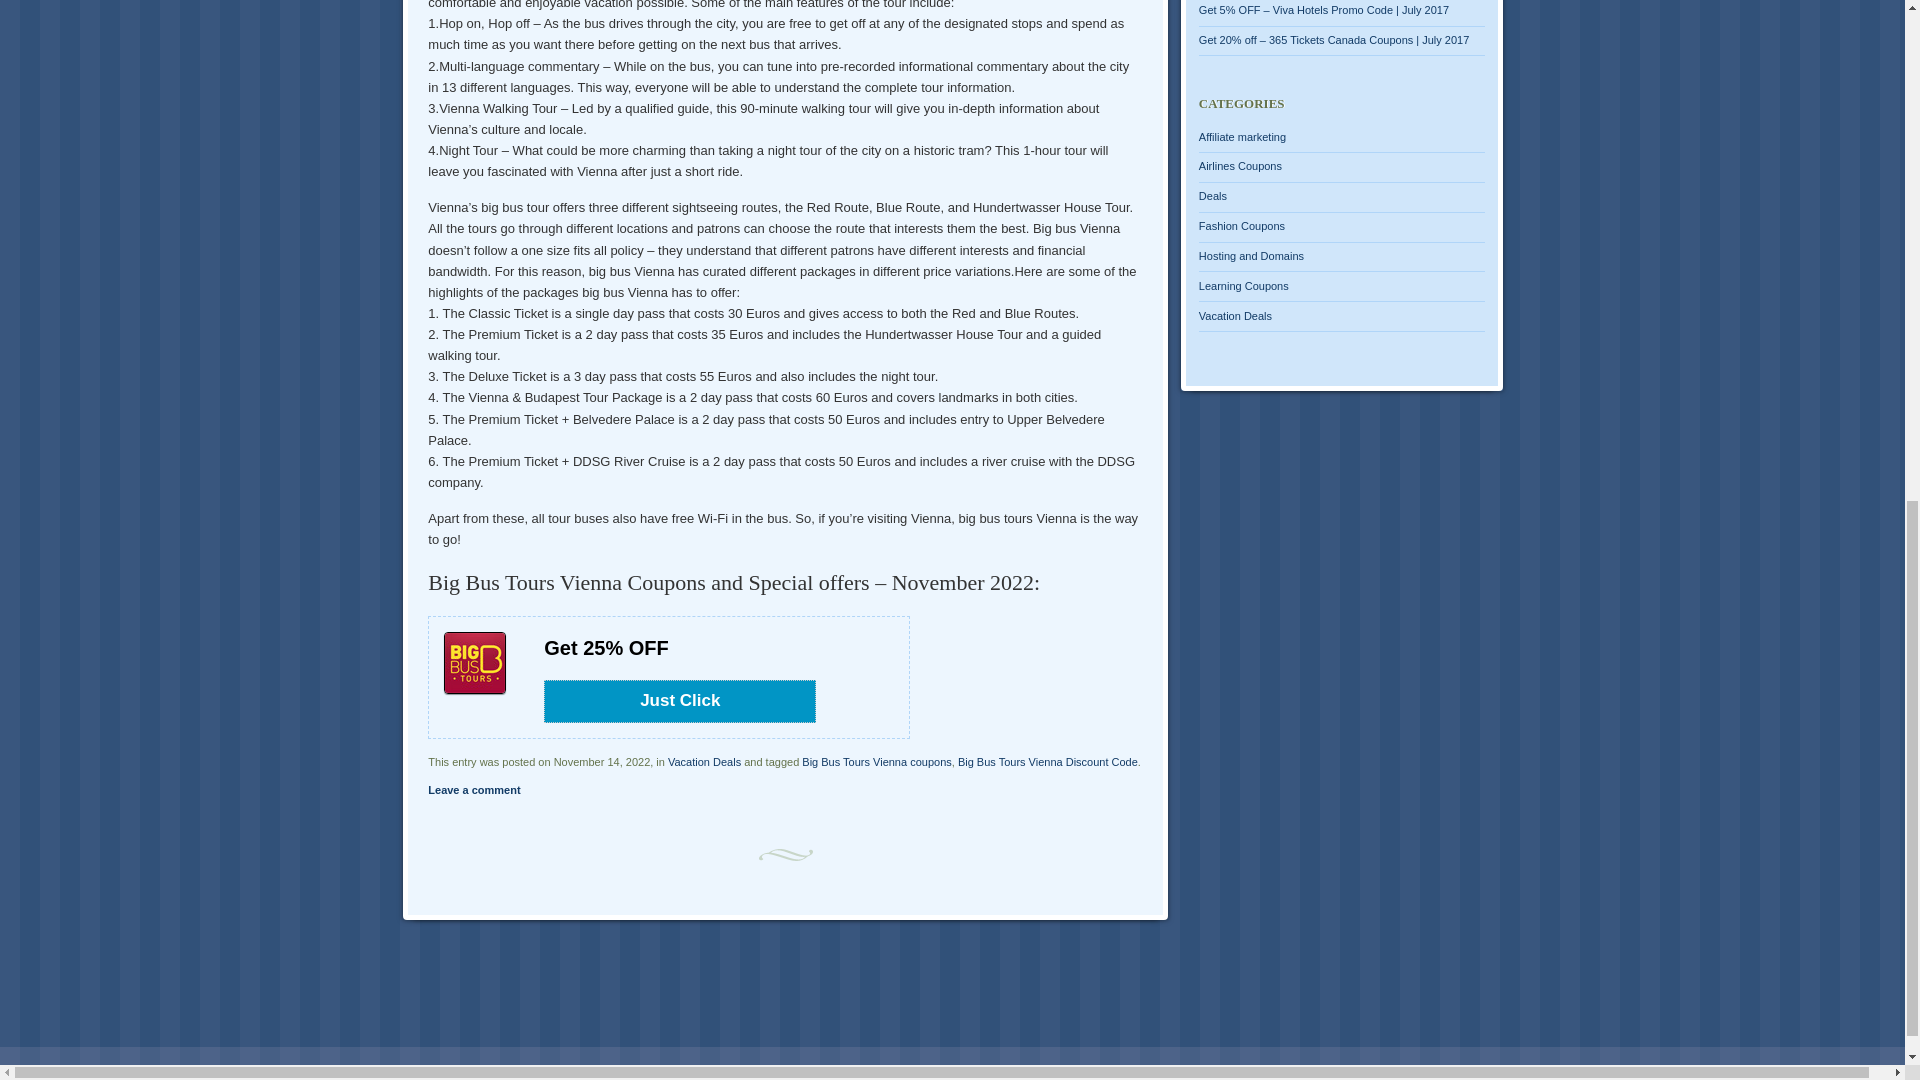 This screenshot has height=1080, width=1920. Describe the element at coordinates (1240, 165) in the screenshot. I see `Airlines Coupons` at that location.